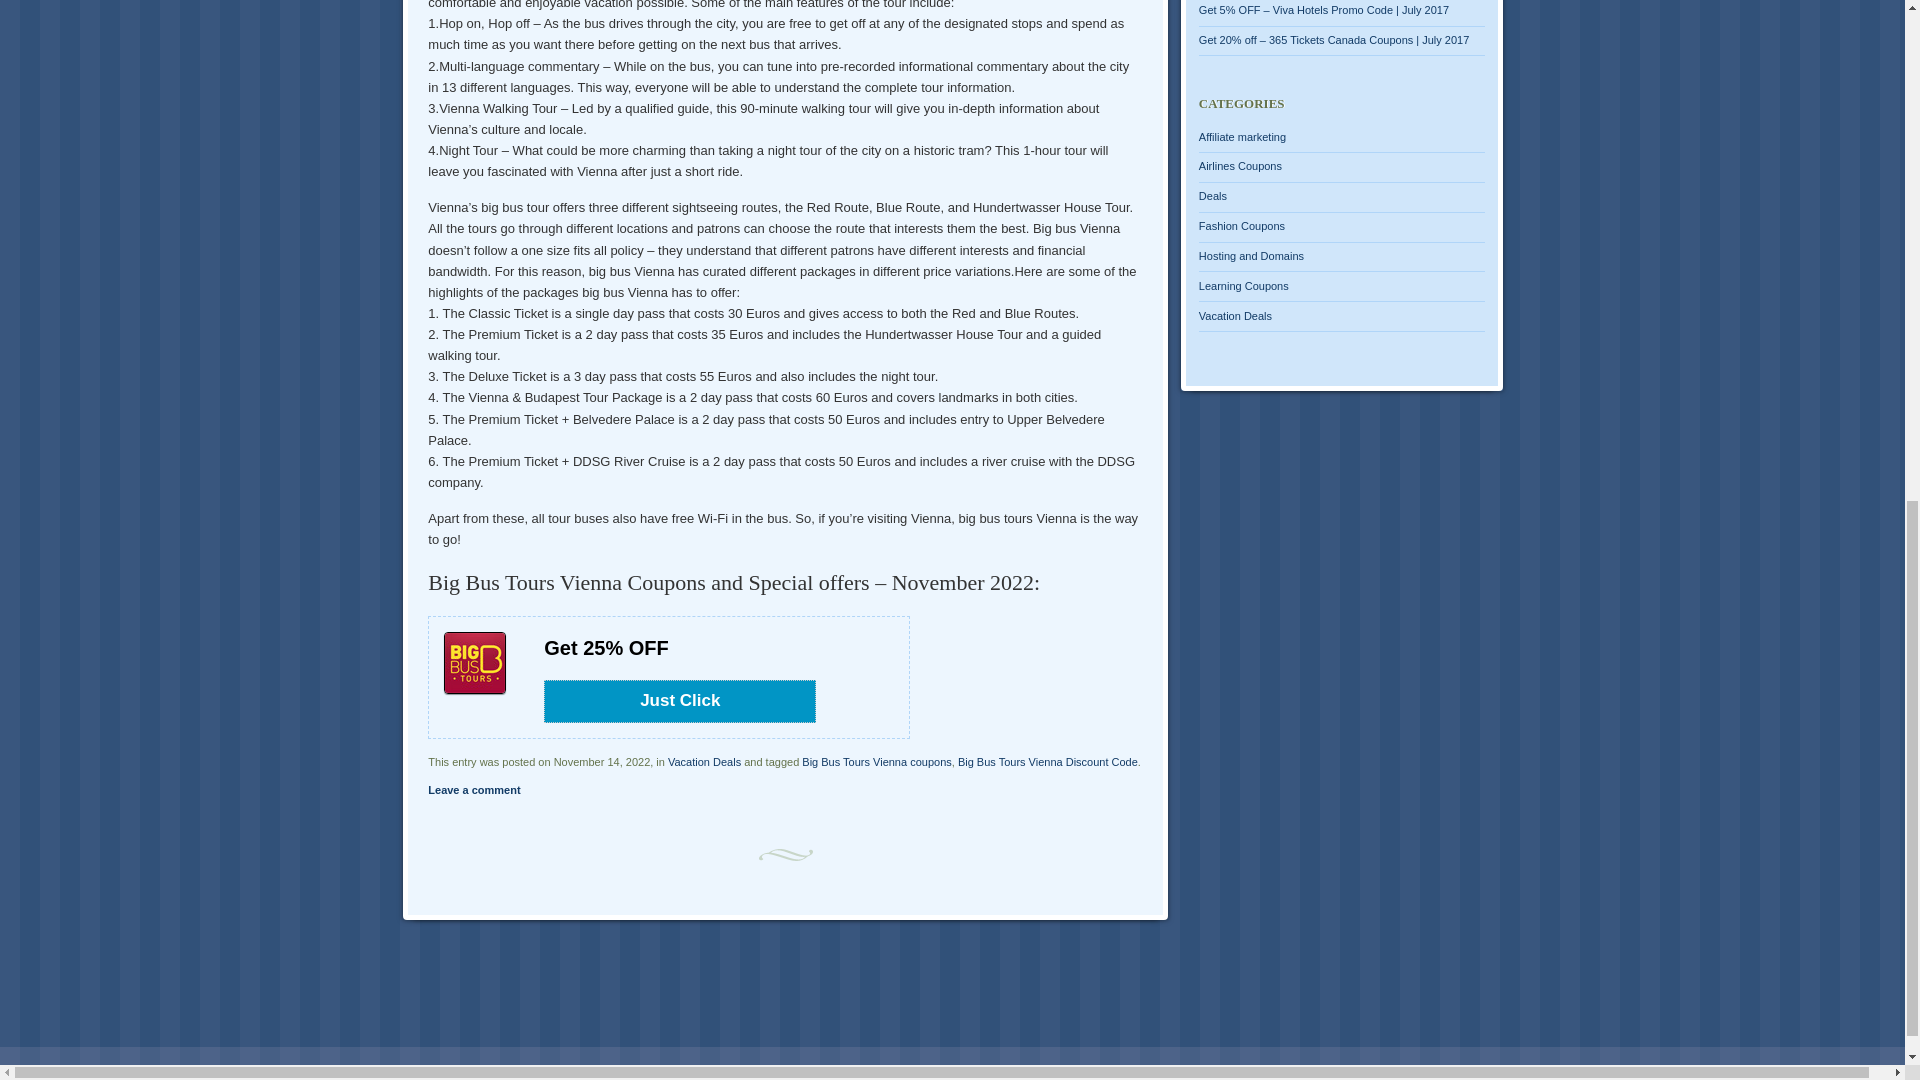 This screenshot has height=1080, width=1920. Describe the element at coordinates (1240, 165) in the screenshot. I see `Airlines Coupons` at that location.